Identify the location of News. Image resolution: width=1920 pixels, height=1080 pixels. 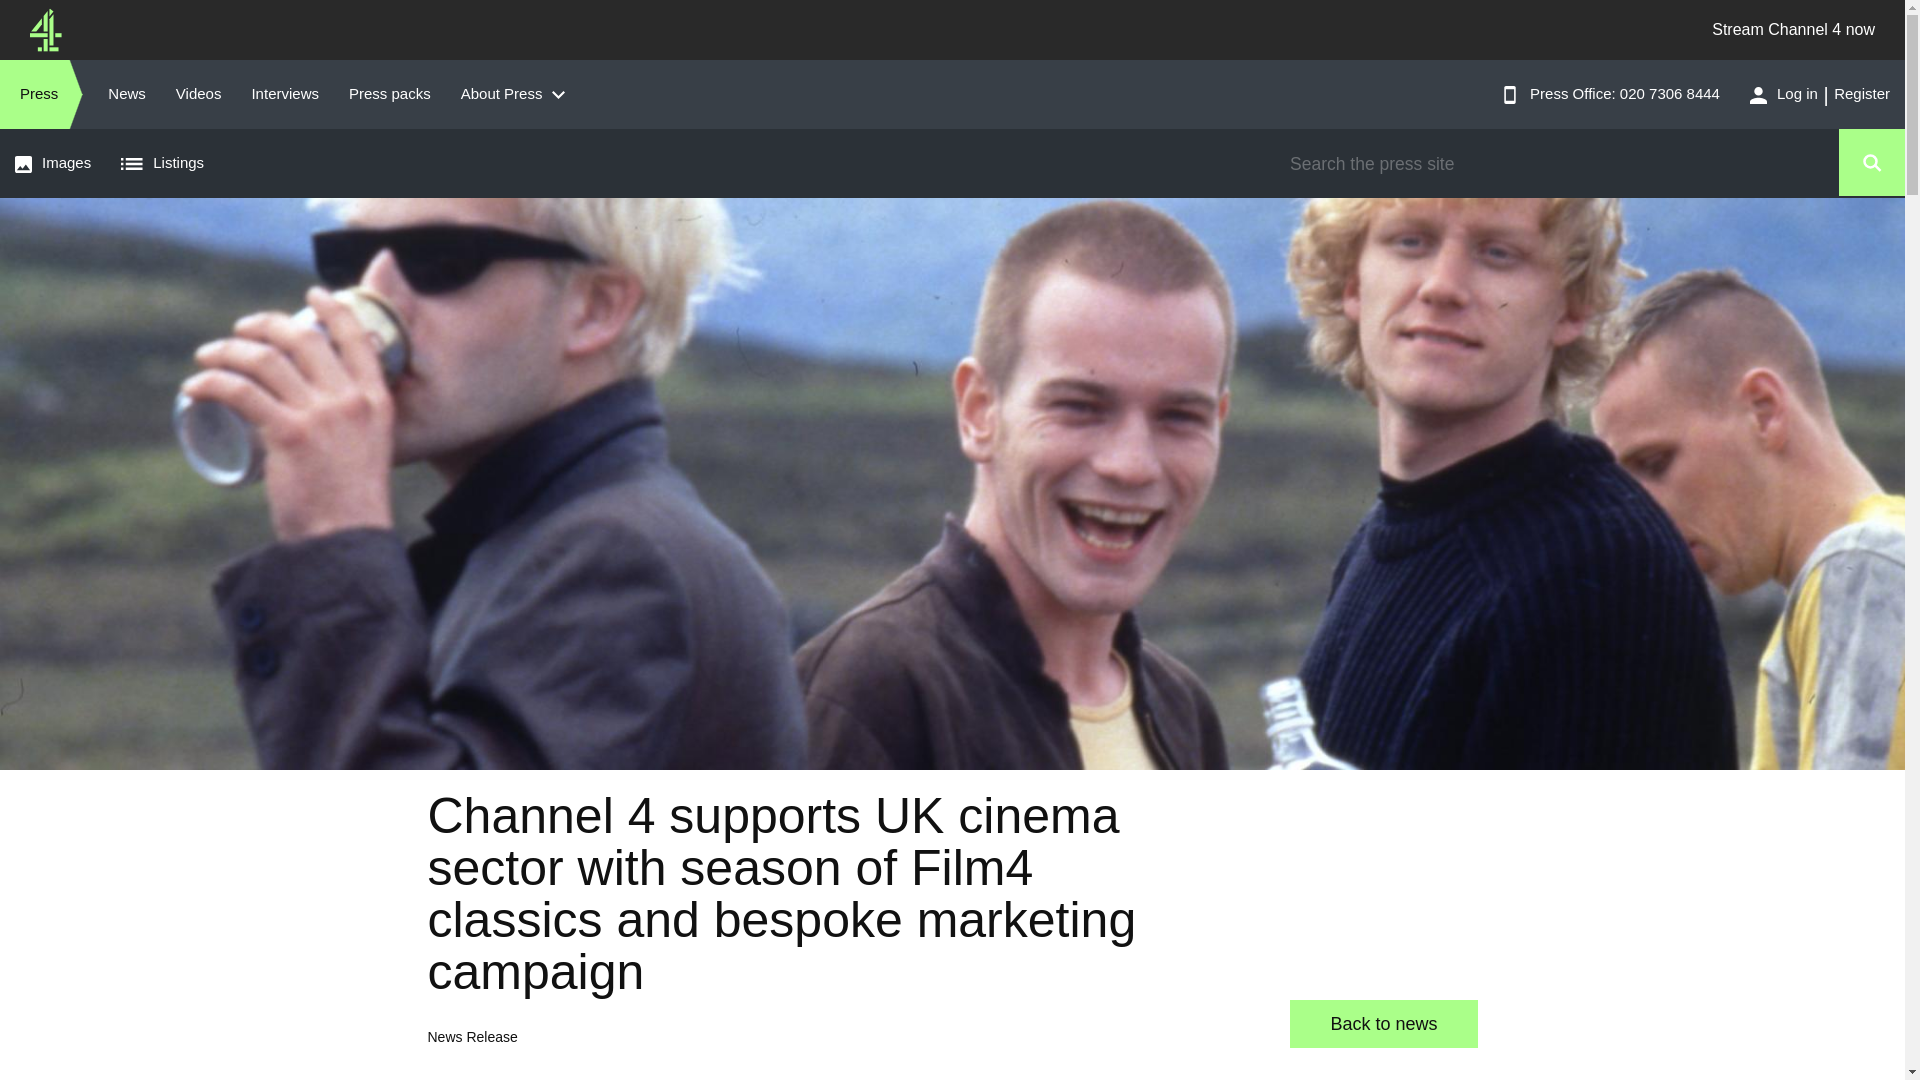
(126, 94).